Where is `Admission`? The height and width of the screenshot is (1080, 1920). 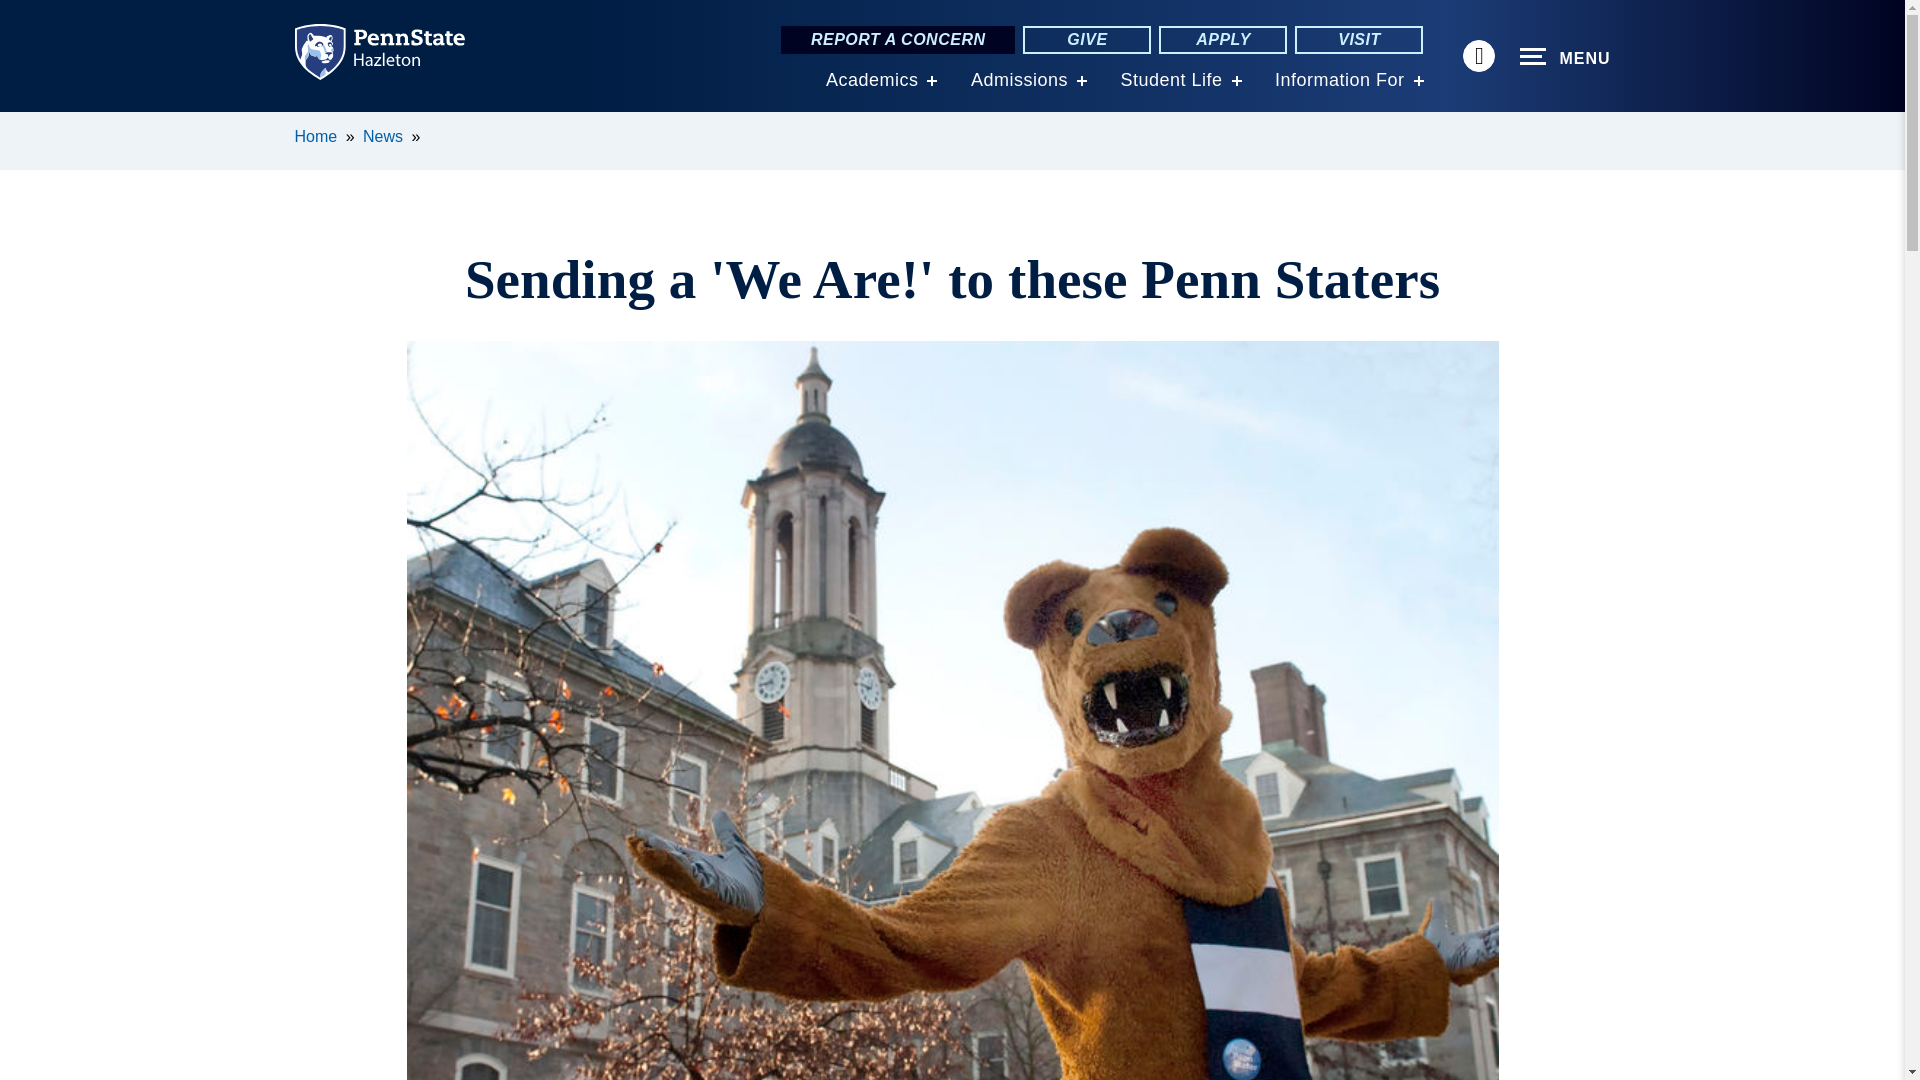
Admission is located at coordinates (1019, 80).